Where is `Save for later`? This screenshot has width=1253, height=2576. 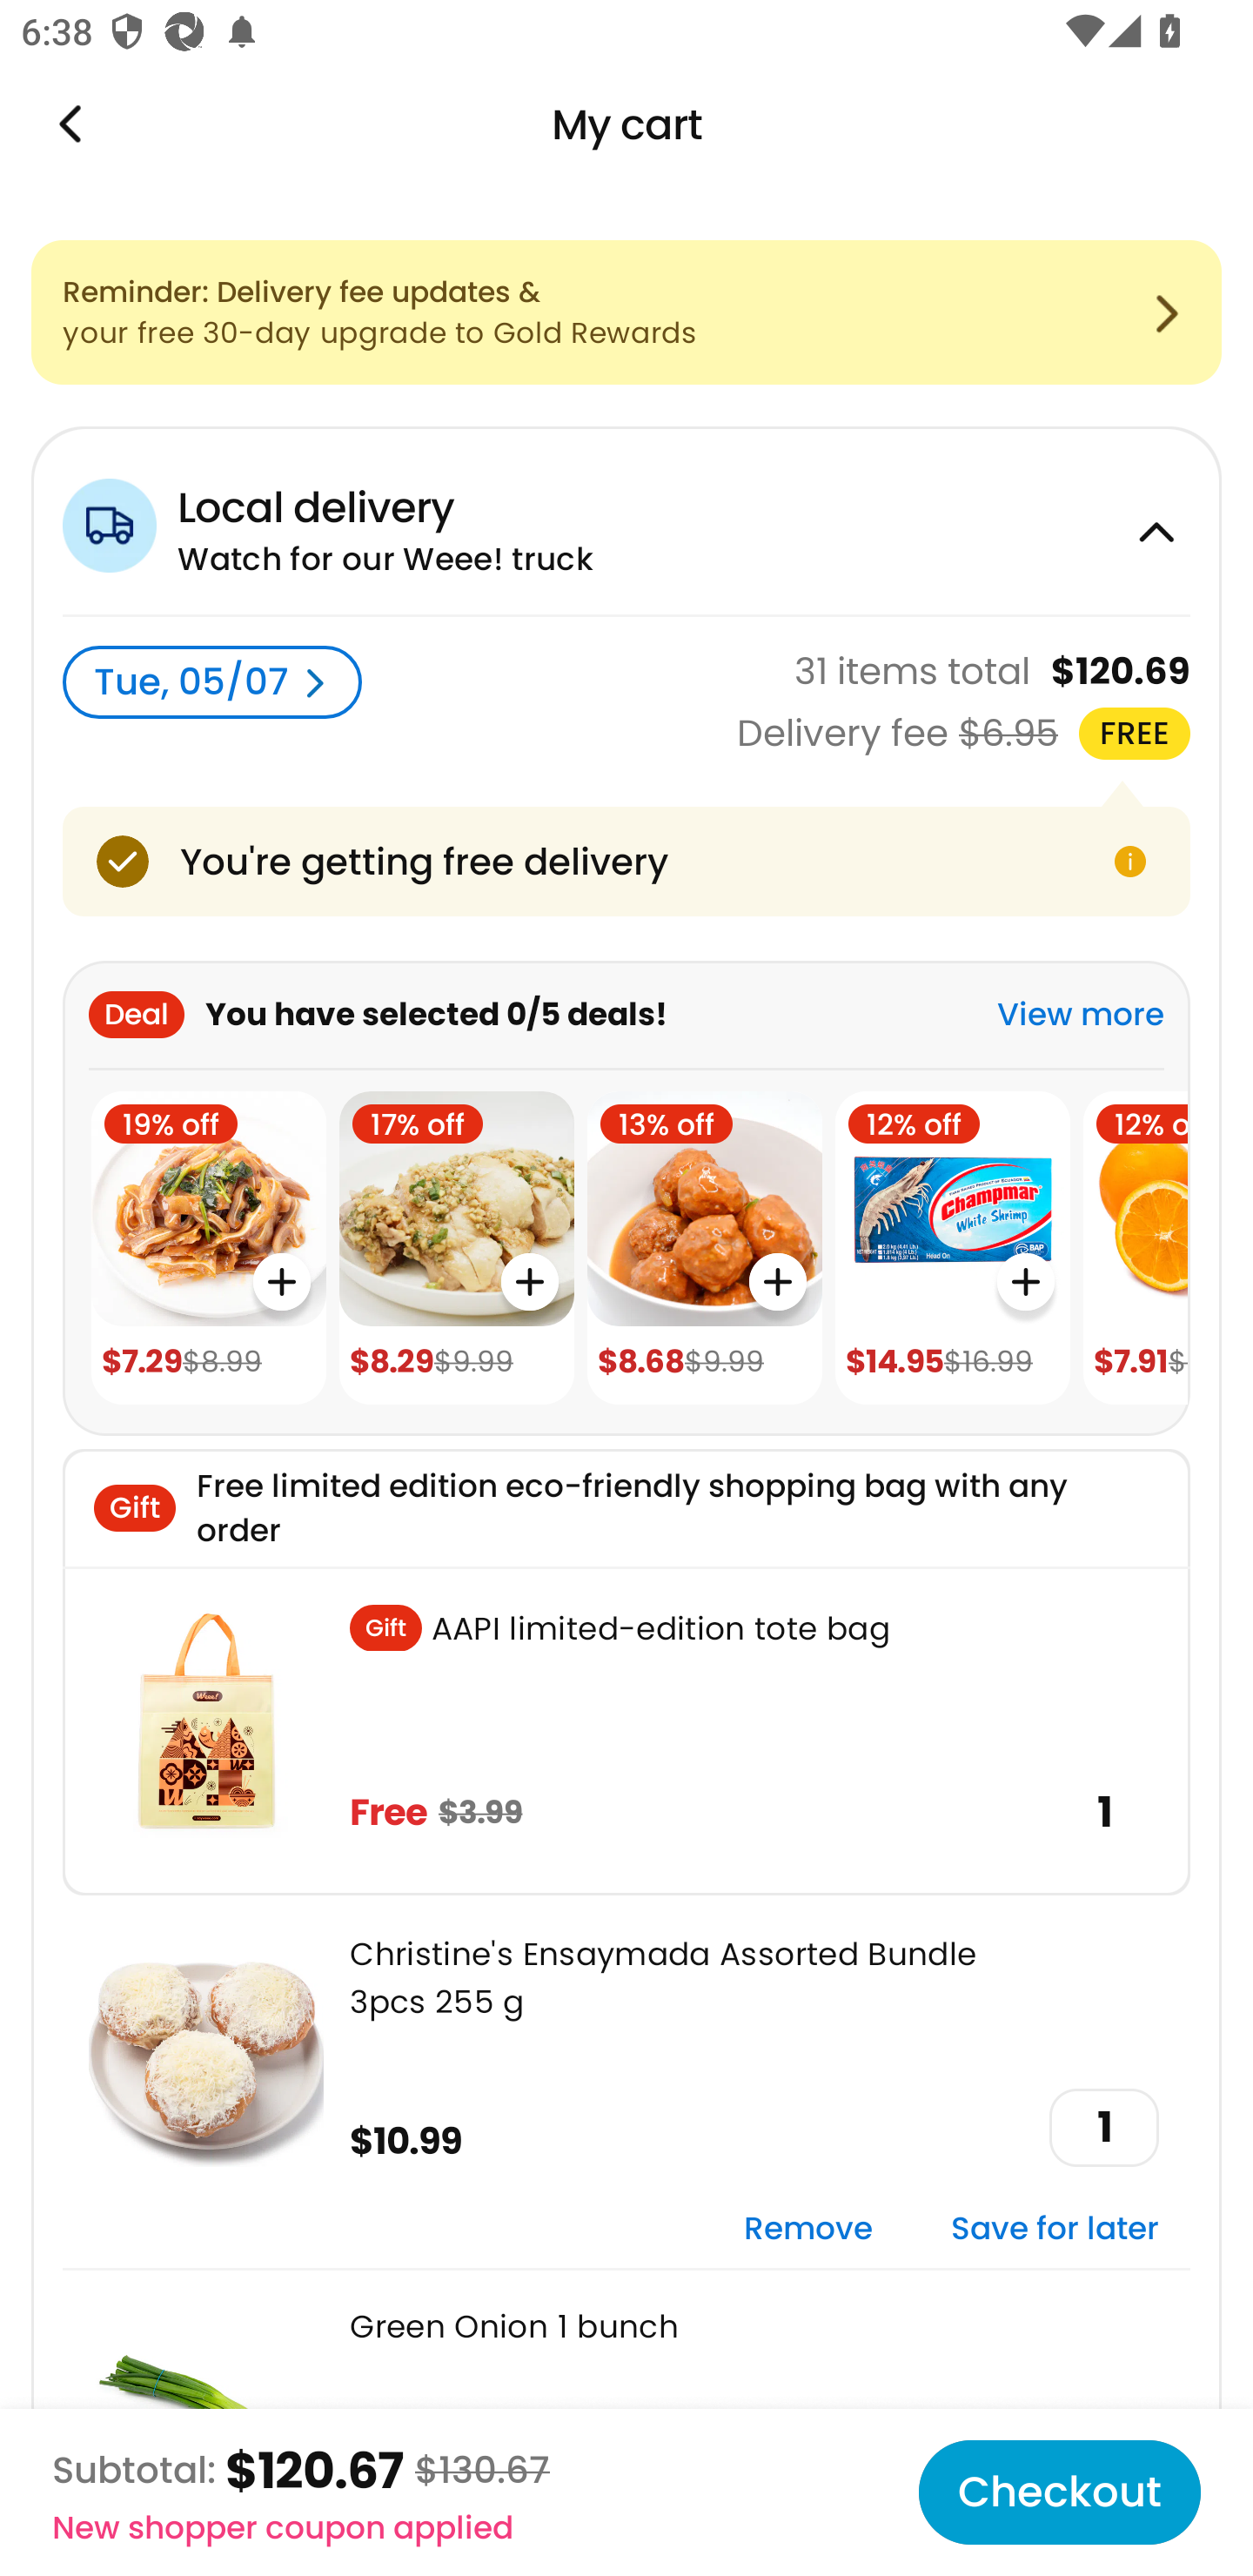
Save for later is located at coordinates (1055, 2229).